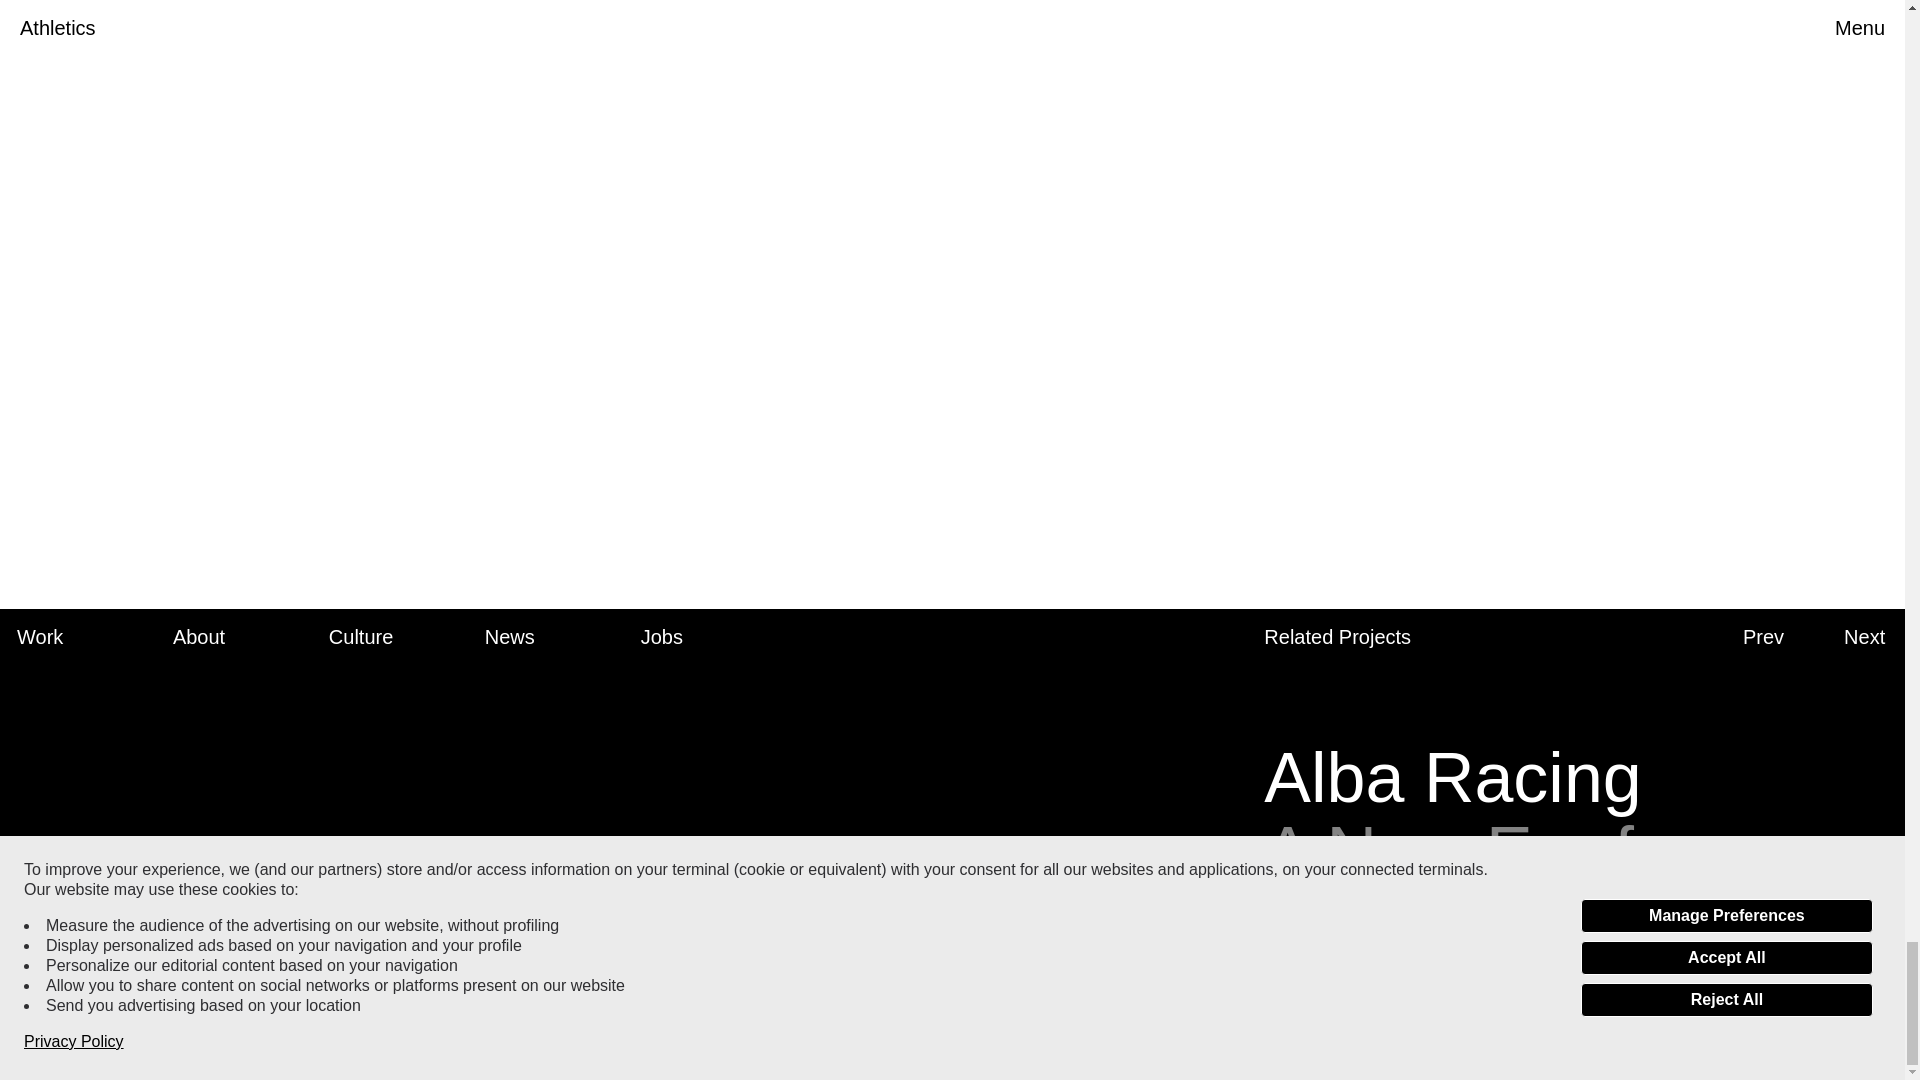 Image resolution: width=1920 pixels, height=1080 pixels. What do you see at coordinates (61, 984) in the screenshot?
I see `Instagram` at bounding box center [61, 984].